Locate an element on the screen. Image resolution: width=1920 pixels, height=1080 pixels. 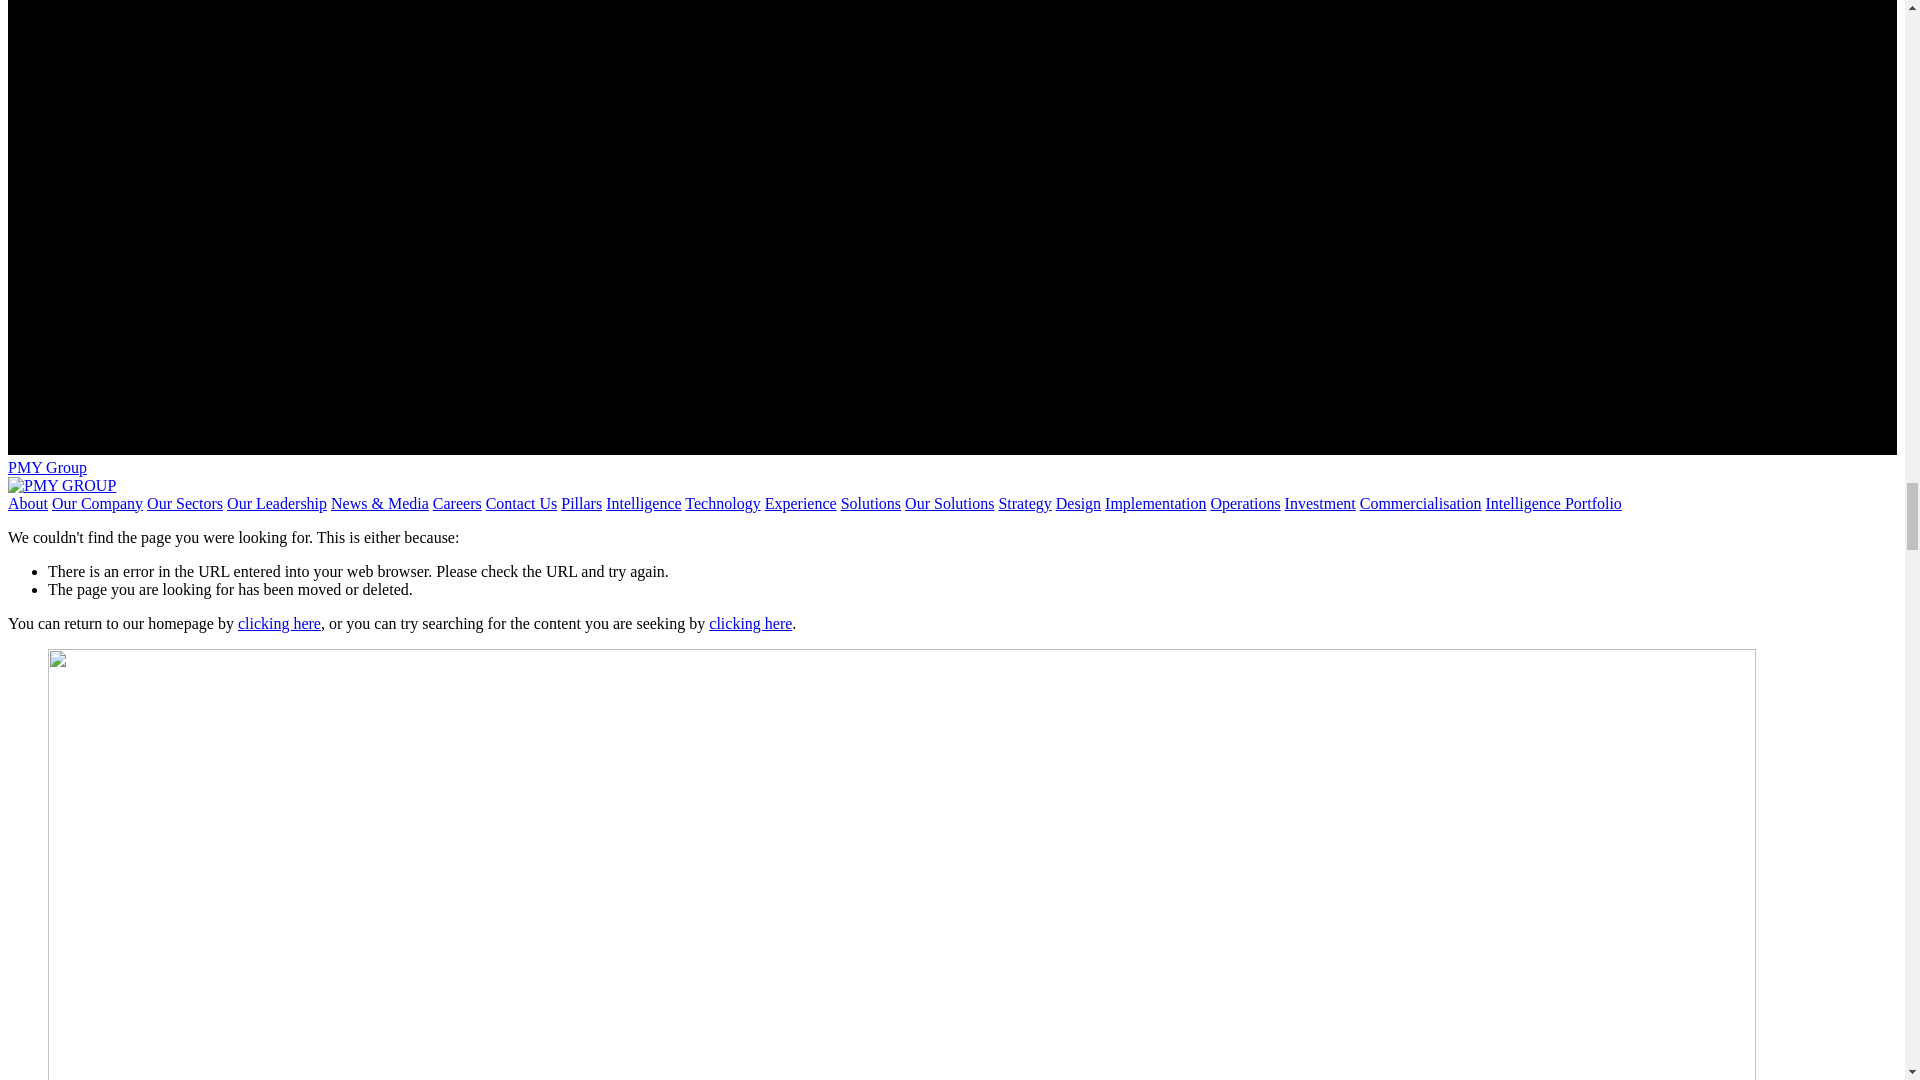
About is located at coordinates (28, 502).